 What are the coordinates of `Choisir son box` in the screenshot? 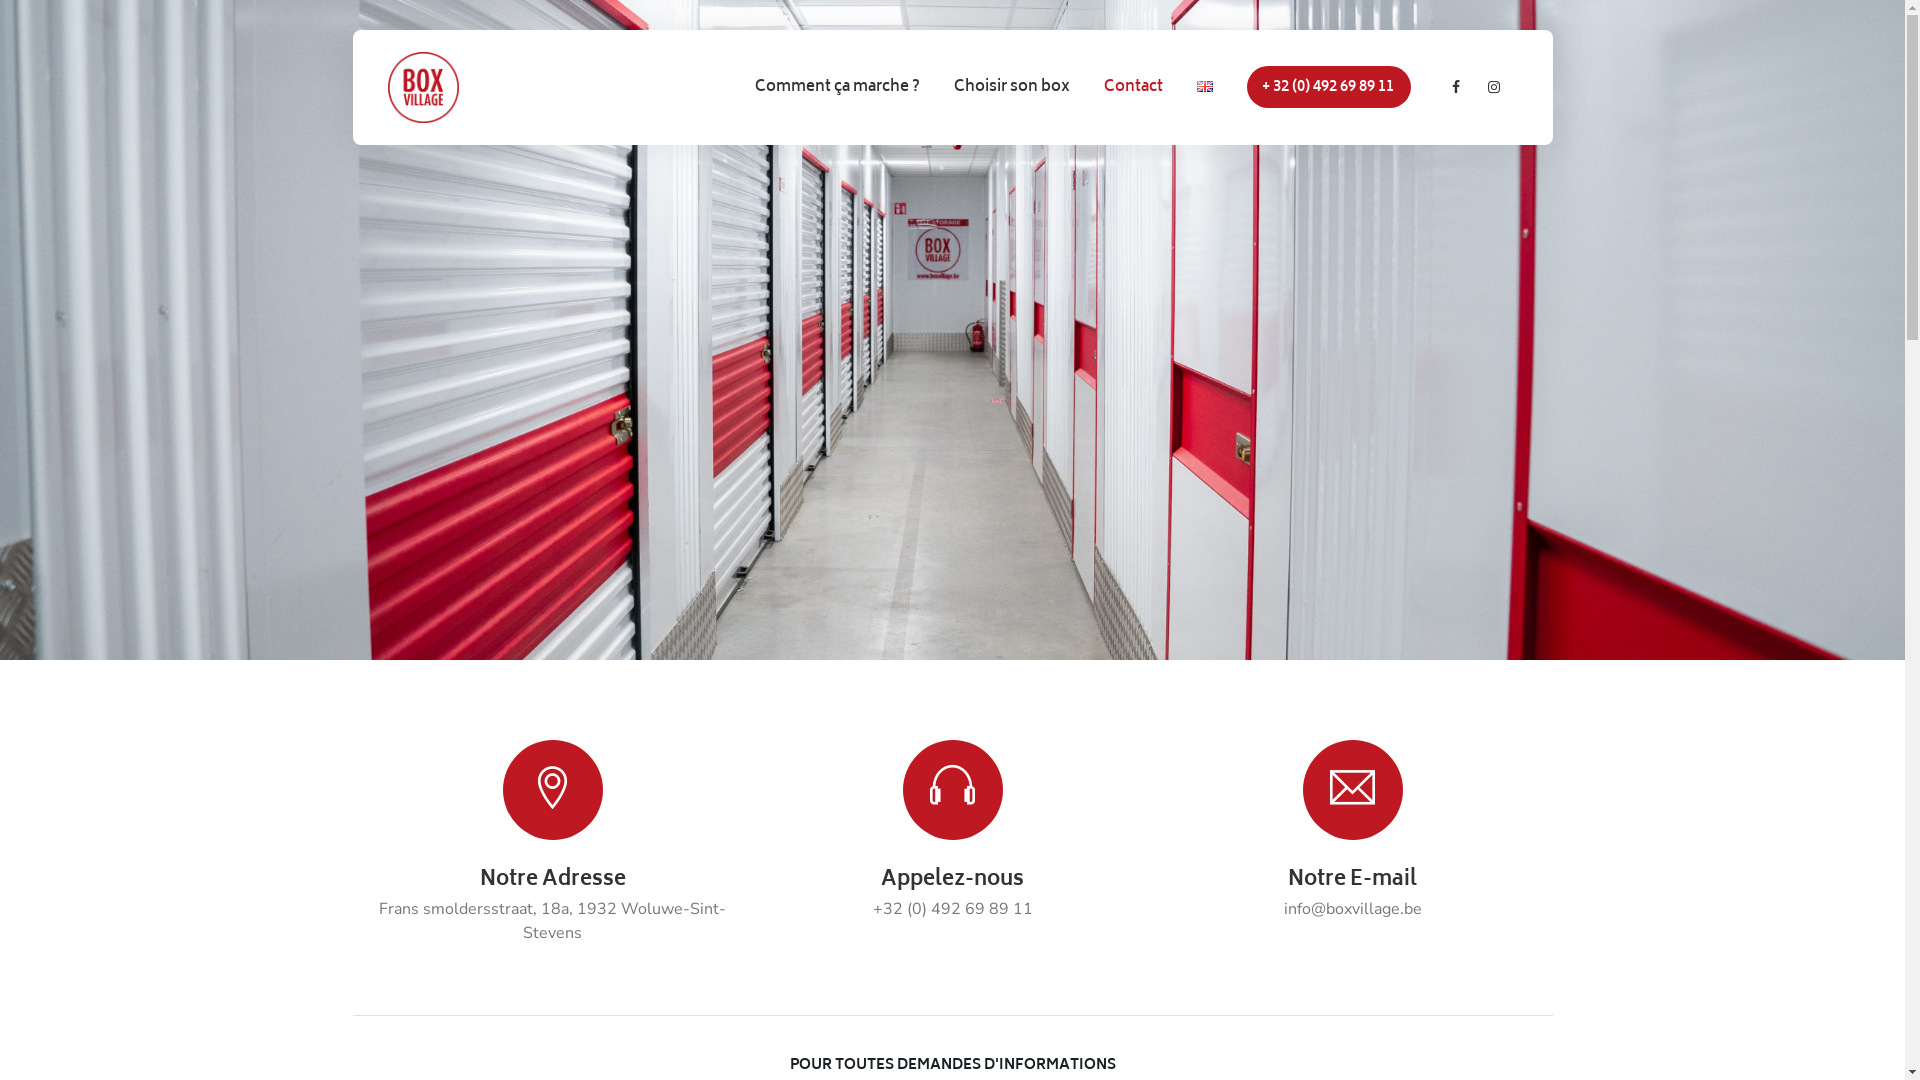 It's located at (1012, 88).